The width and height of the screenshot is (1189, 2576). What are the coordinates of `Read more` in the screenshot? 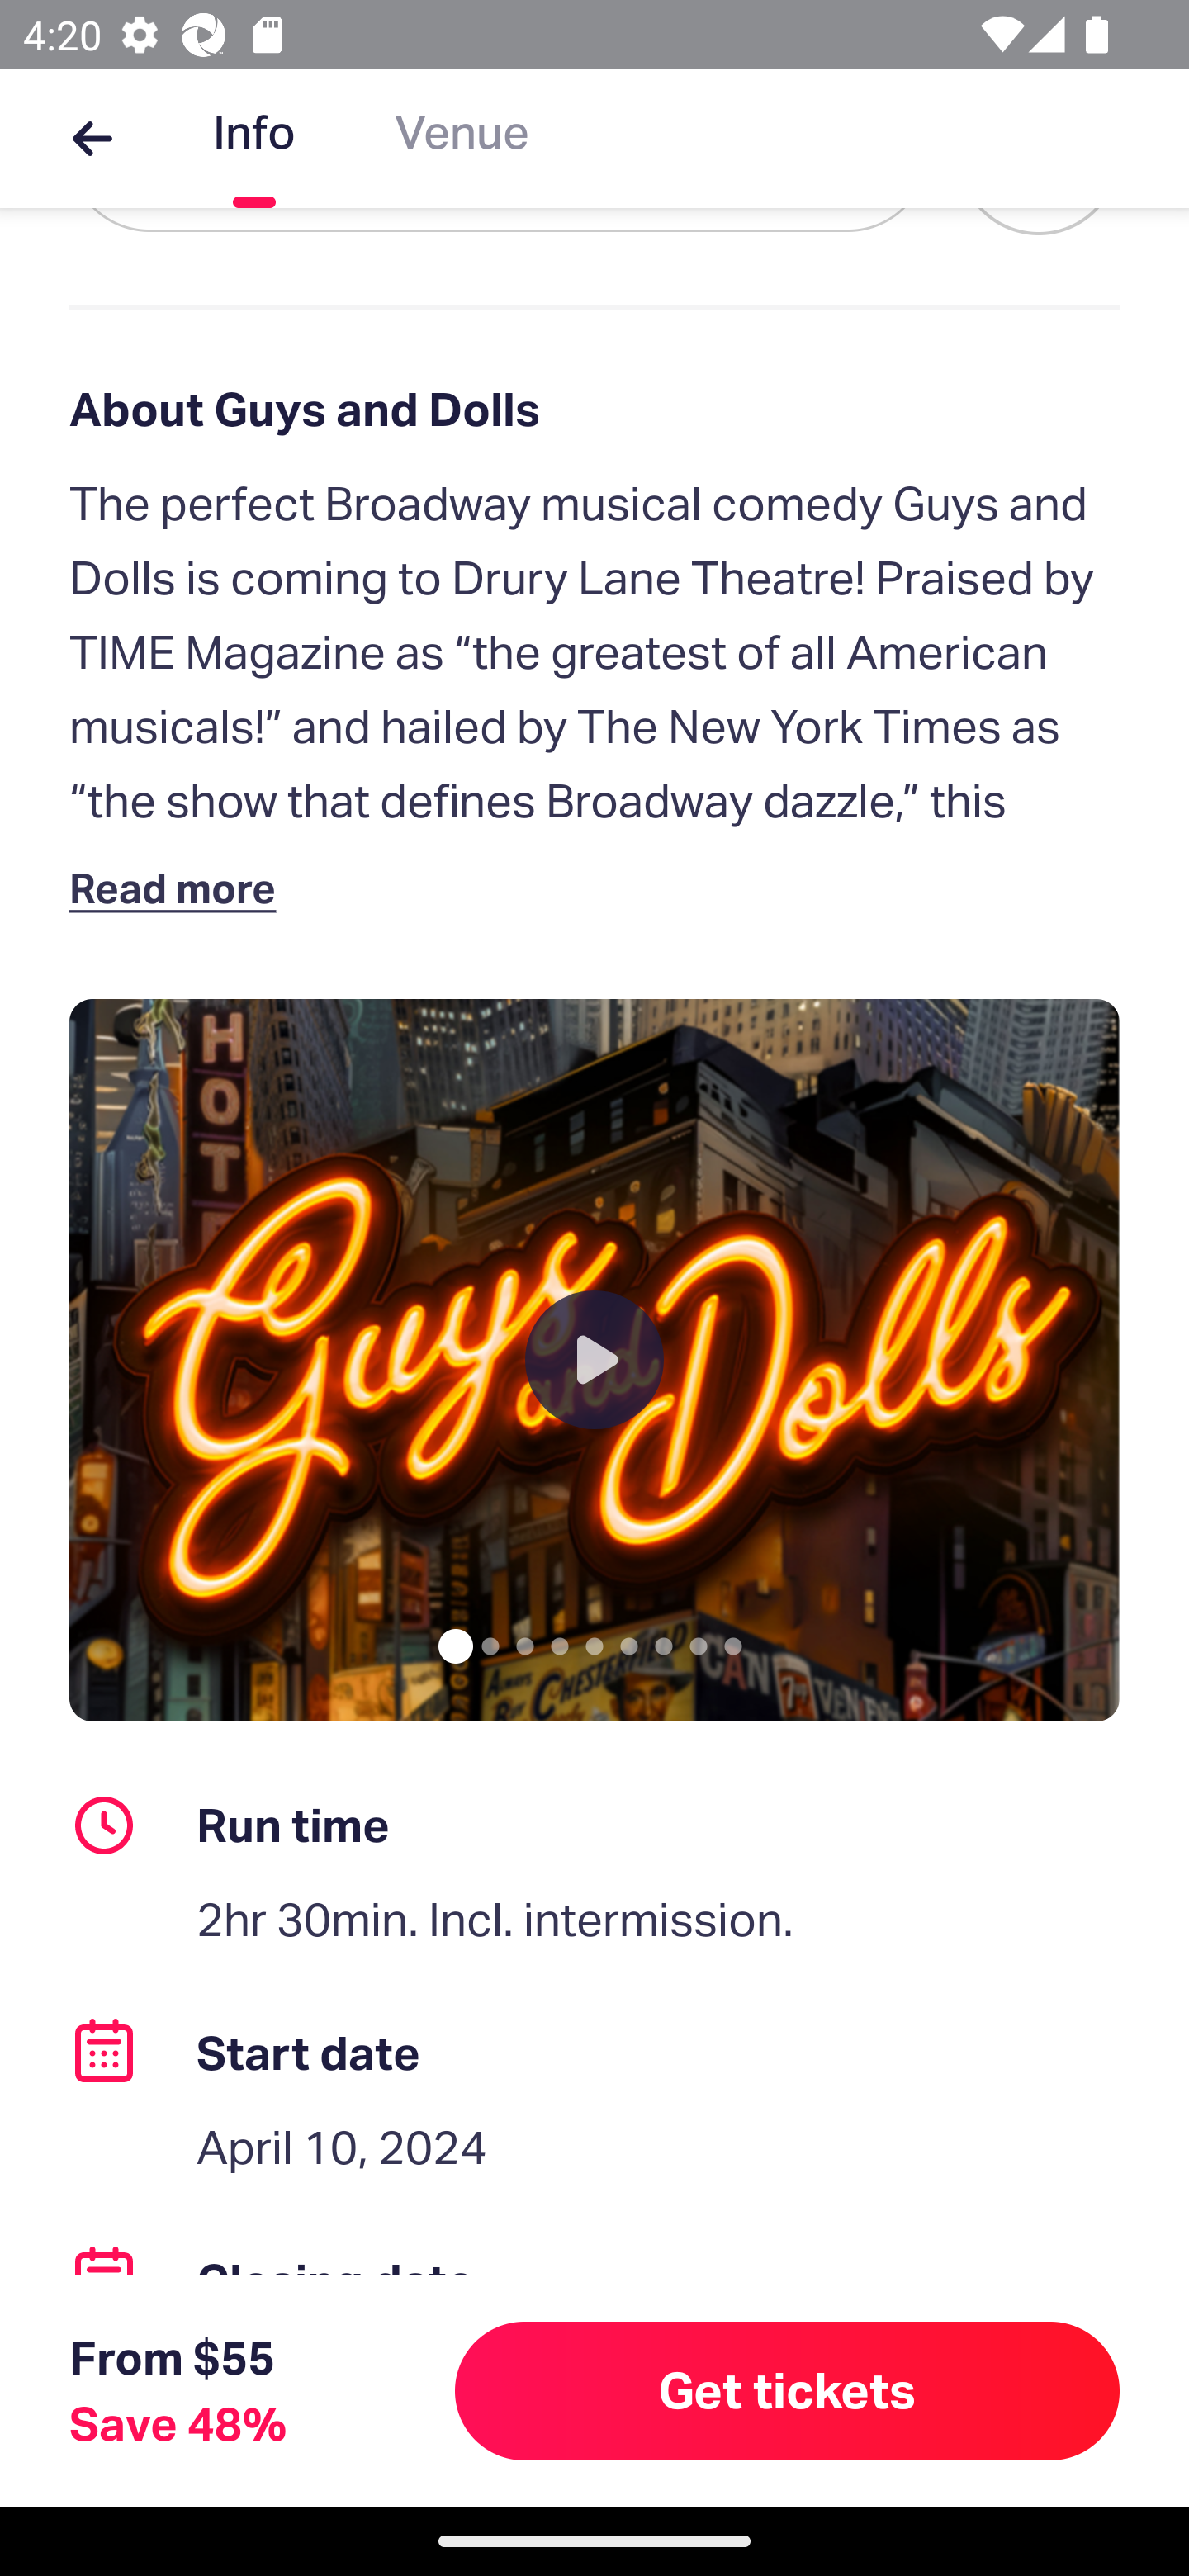 It's located at (180, 887).